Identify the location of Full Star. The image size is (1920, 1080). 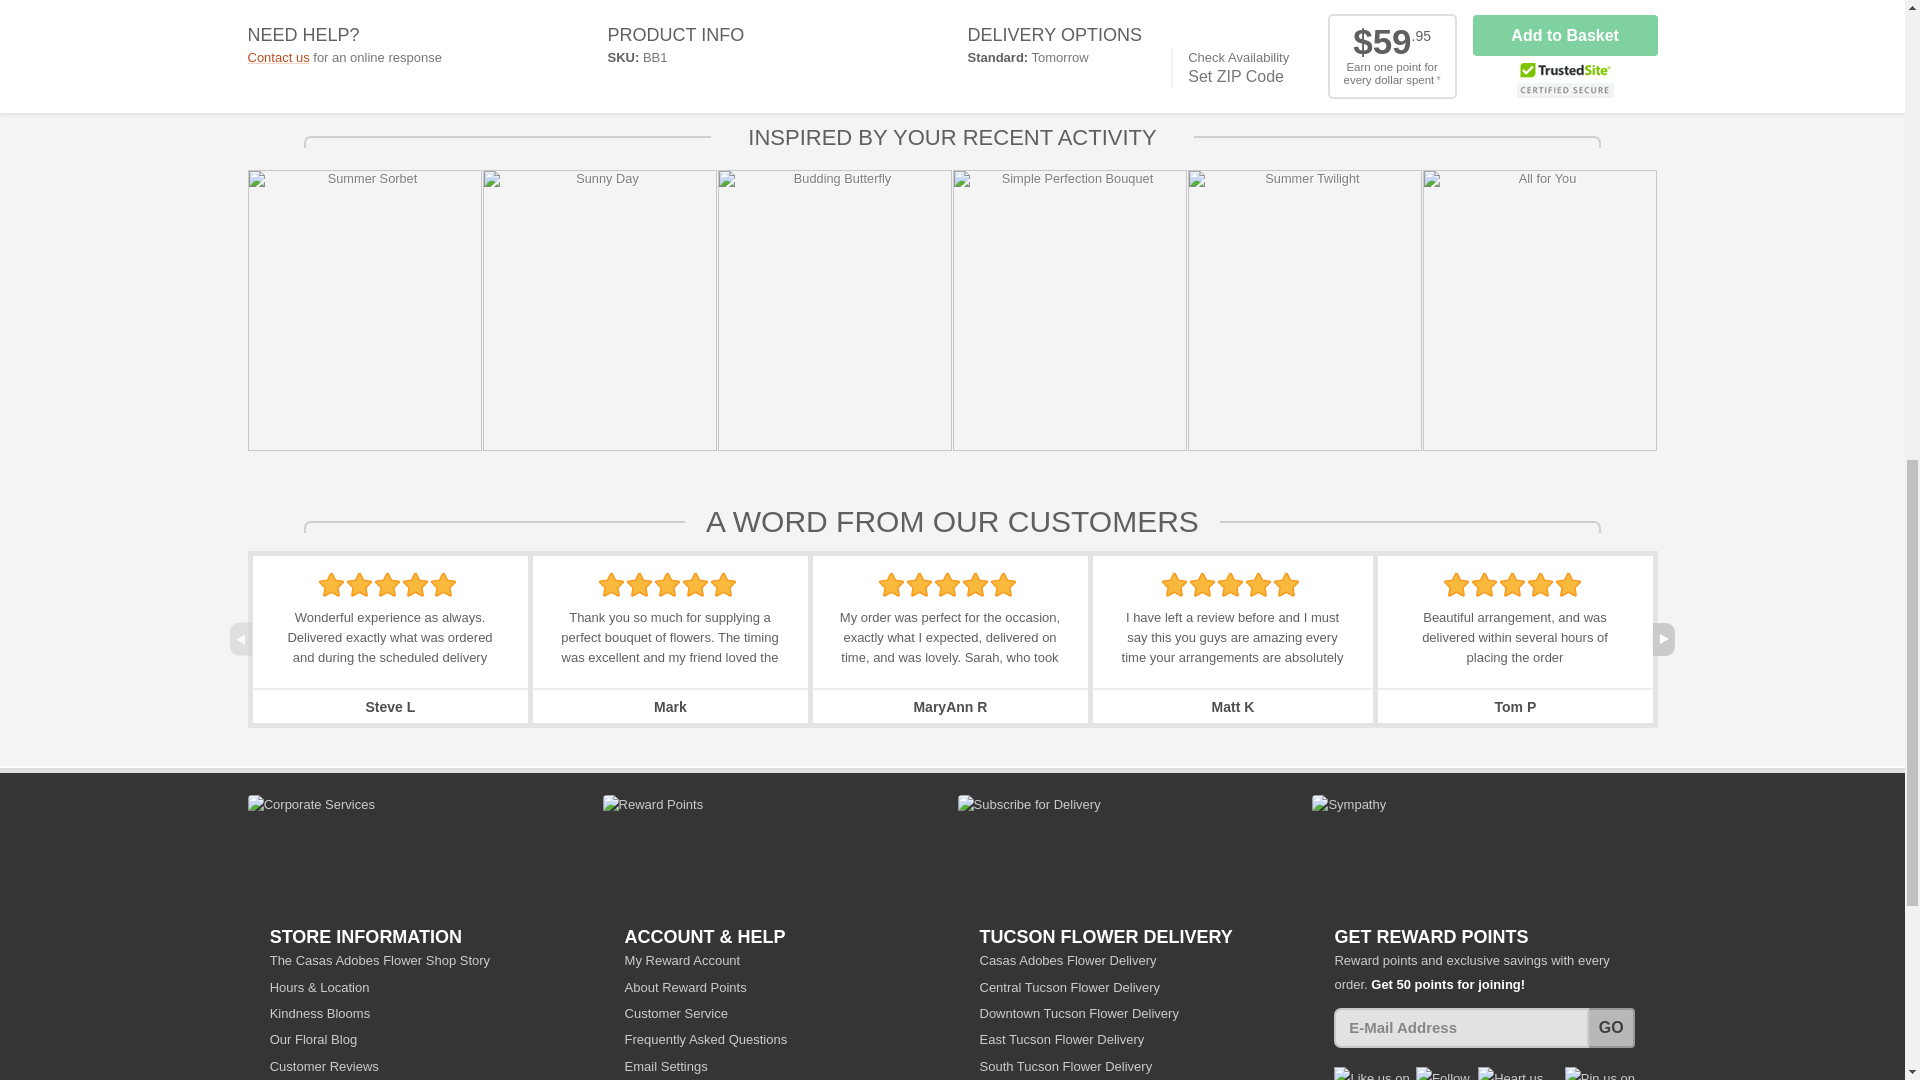
(612, 585).